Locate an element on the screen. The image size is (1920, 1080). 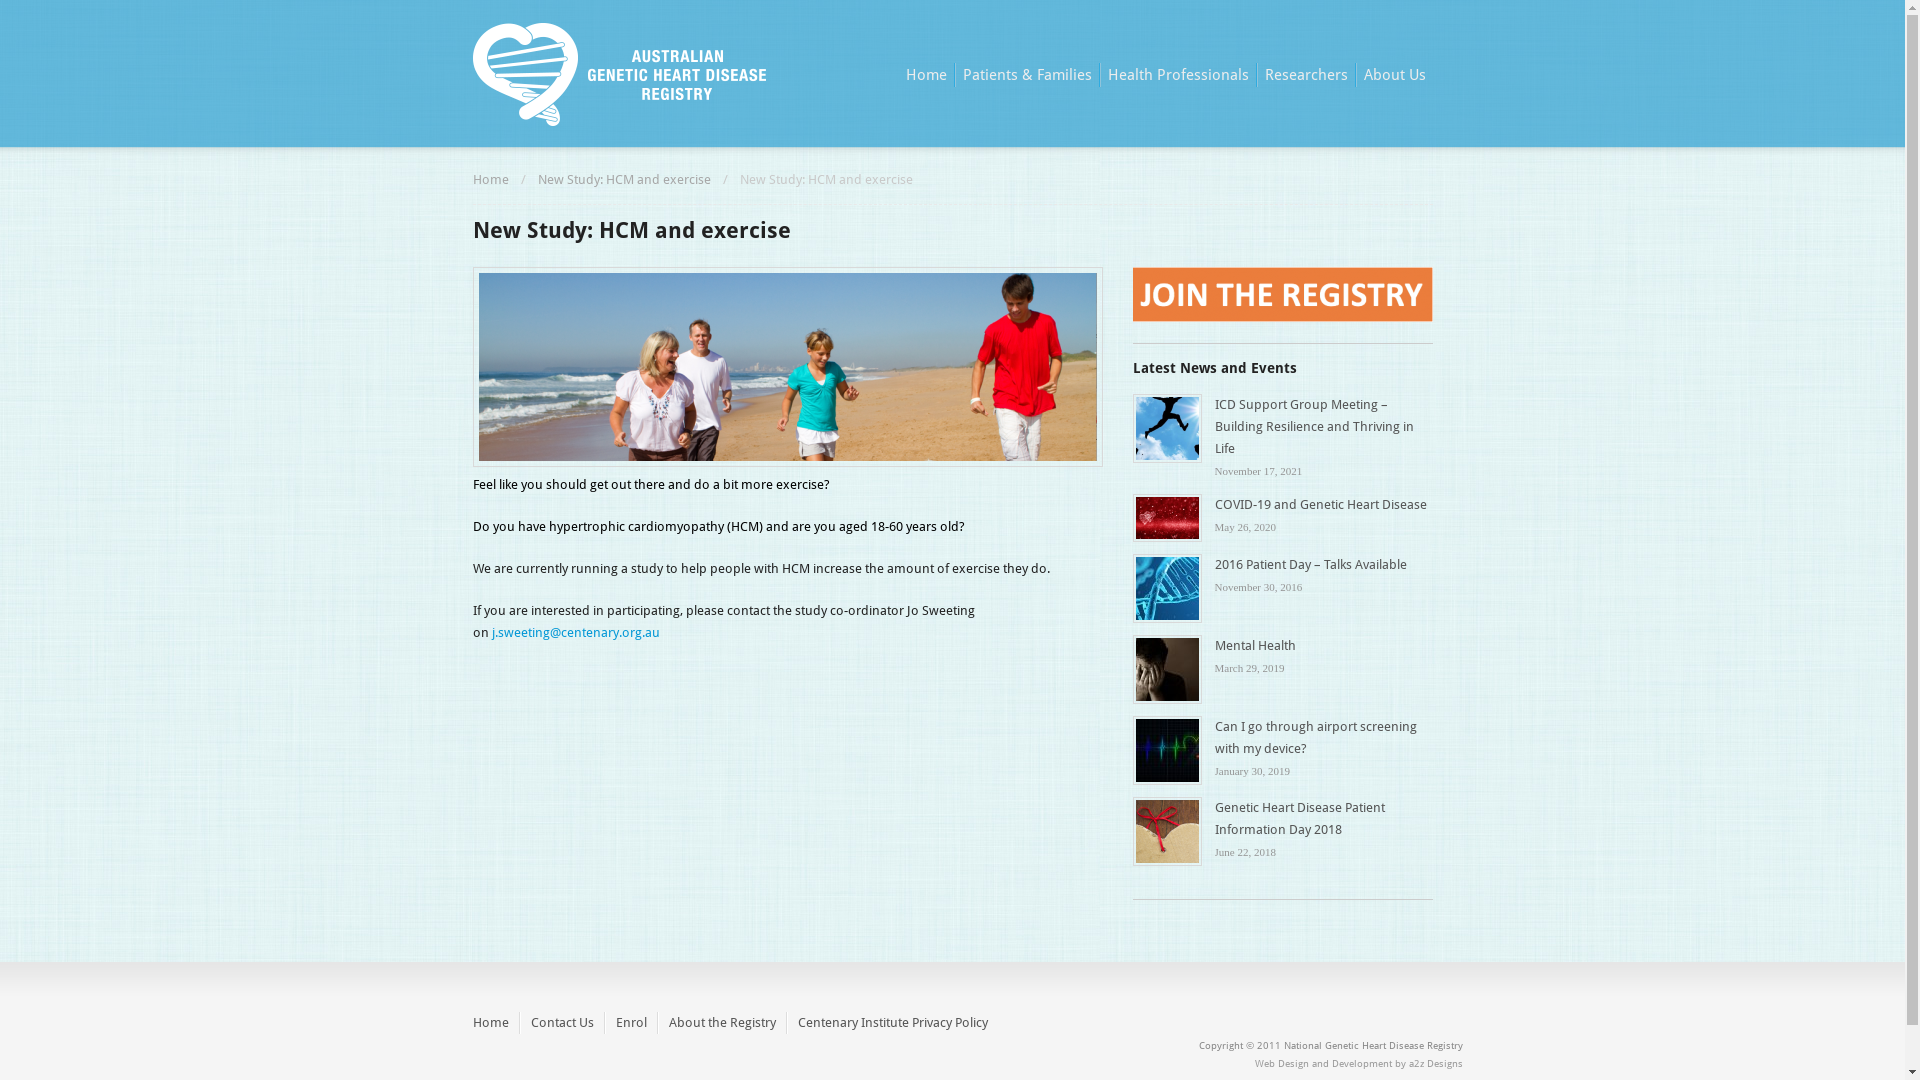
Web Design and Development by a2z Designs is located at coordinates (1358, 1064).